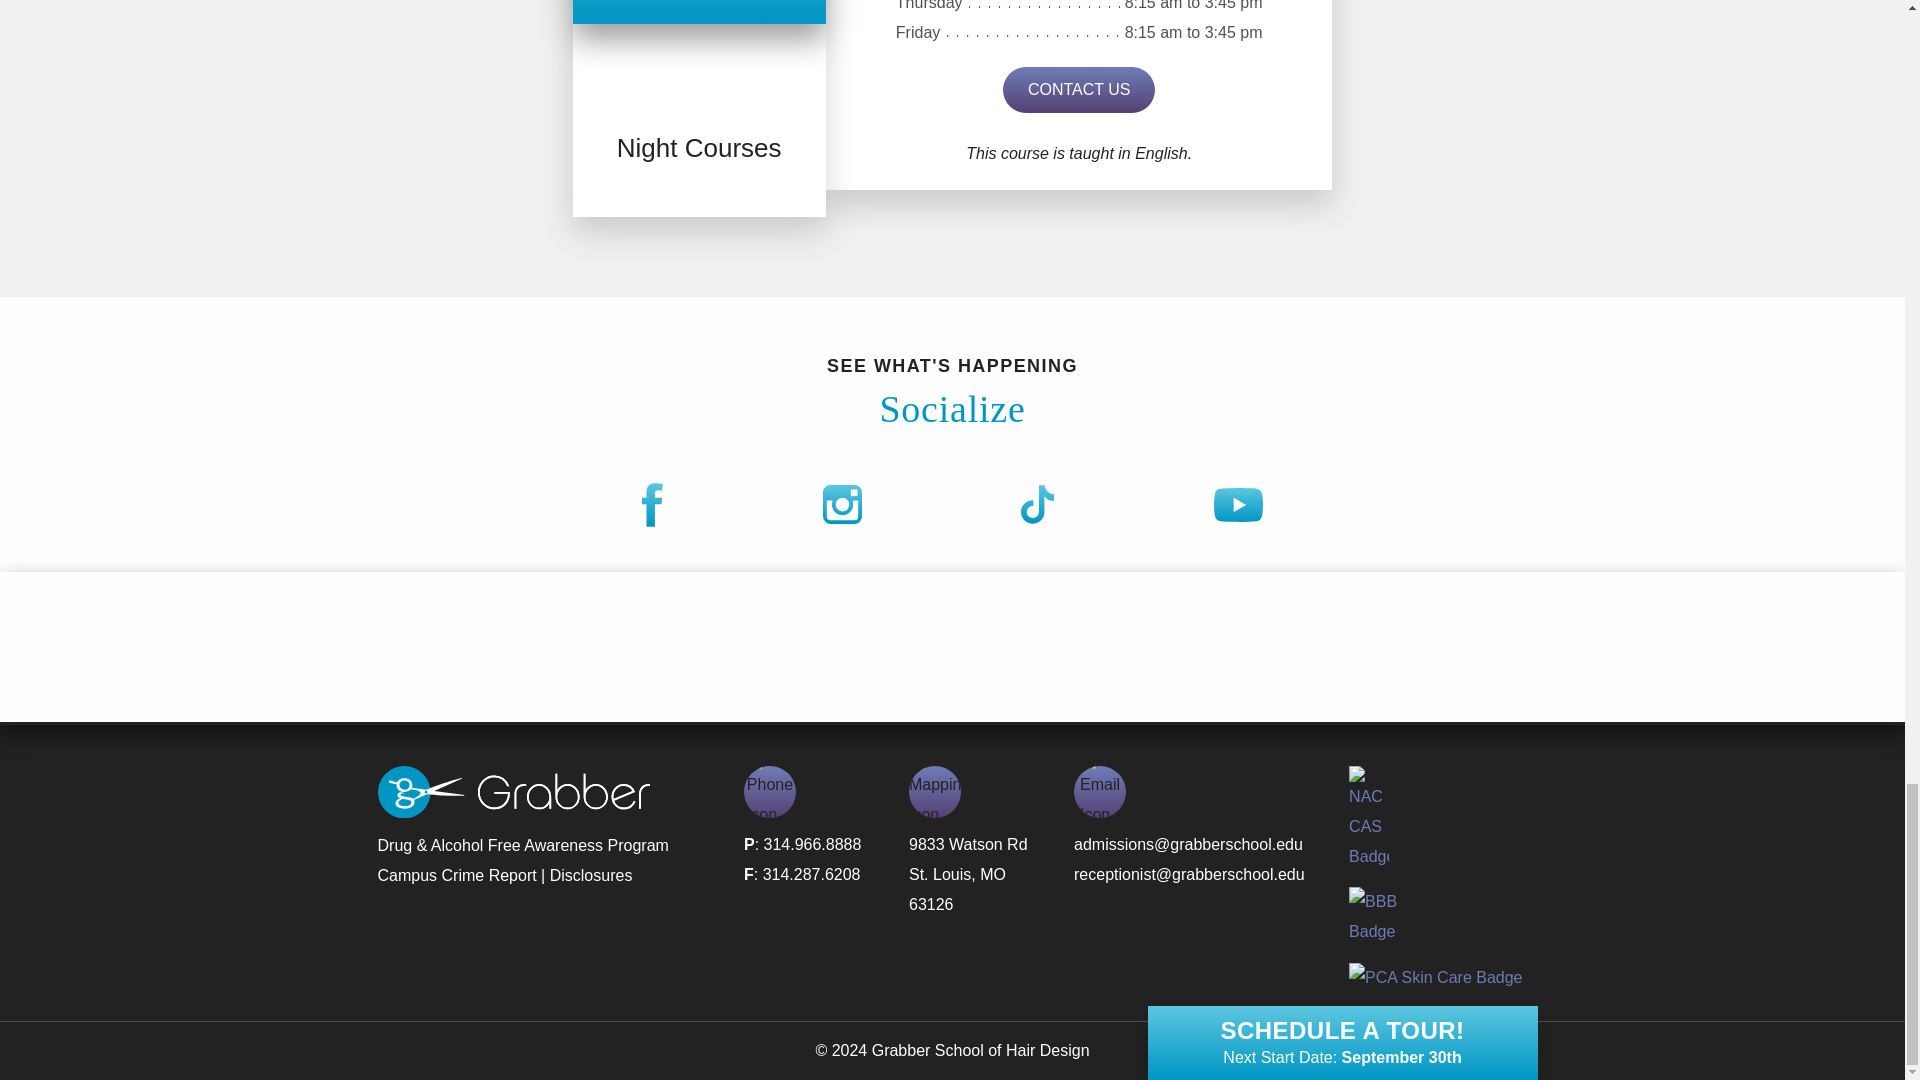 The image size is (1920, 1080). What do you see at coordinates (514, 812) in the screenshot?
I see `Grabber Home Page` at bounding box center [514, 812].